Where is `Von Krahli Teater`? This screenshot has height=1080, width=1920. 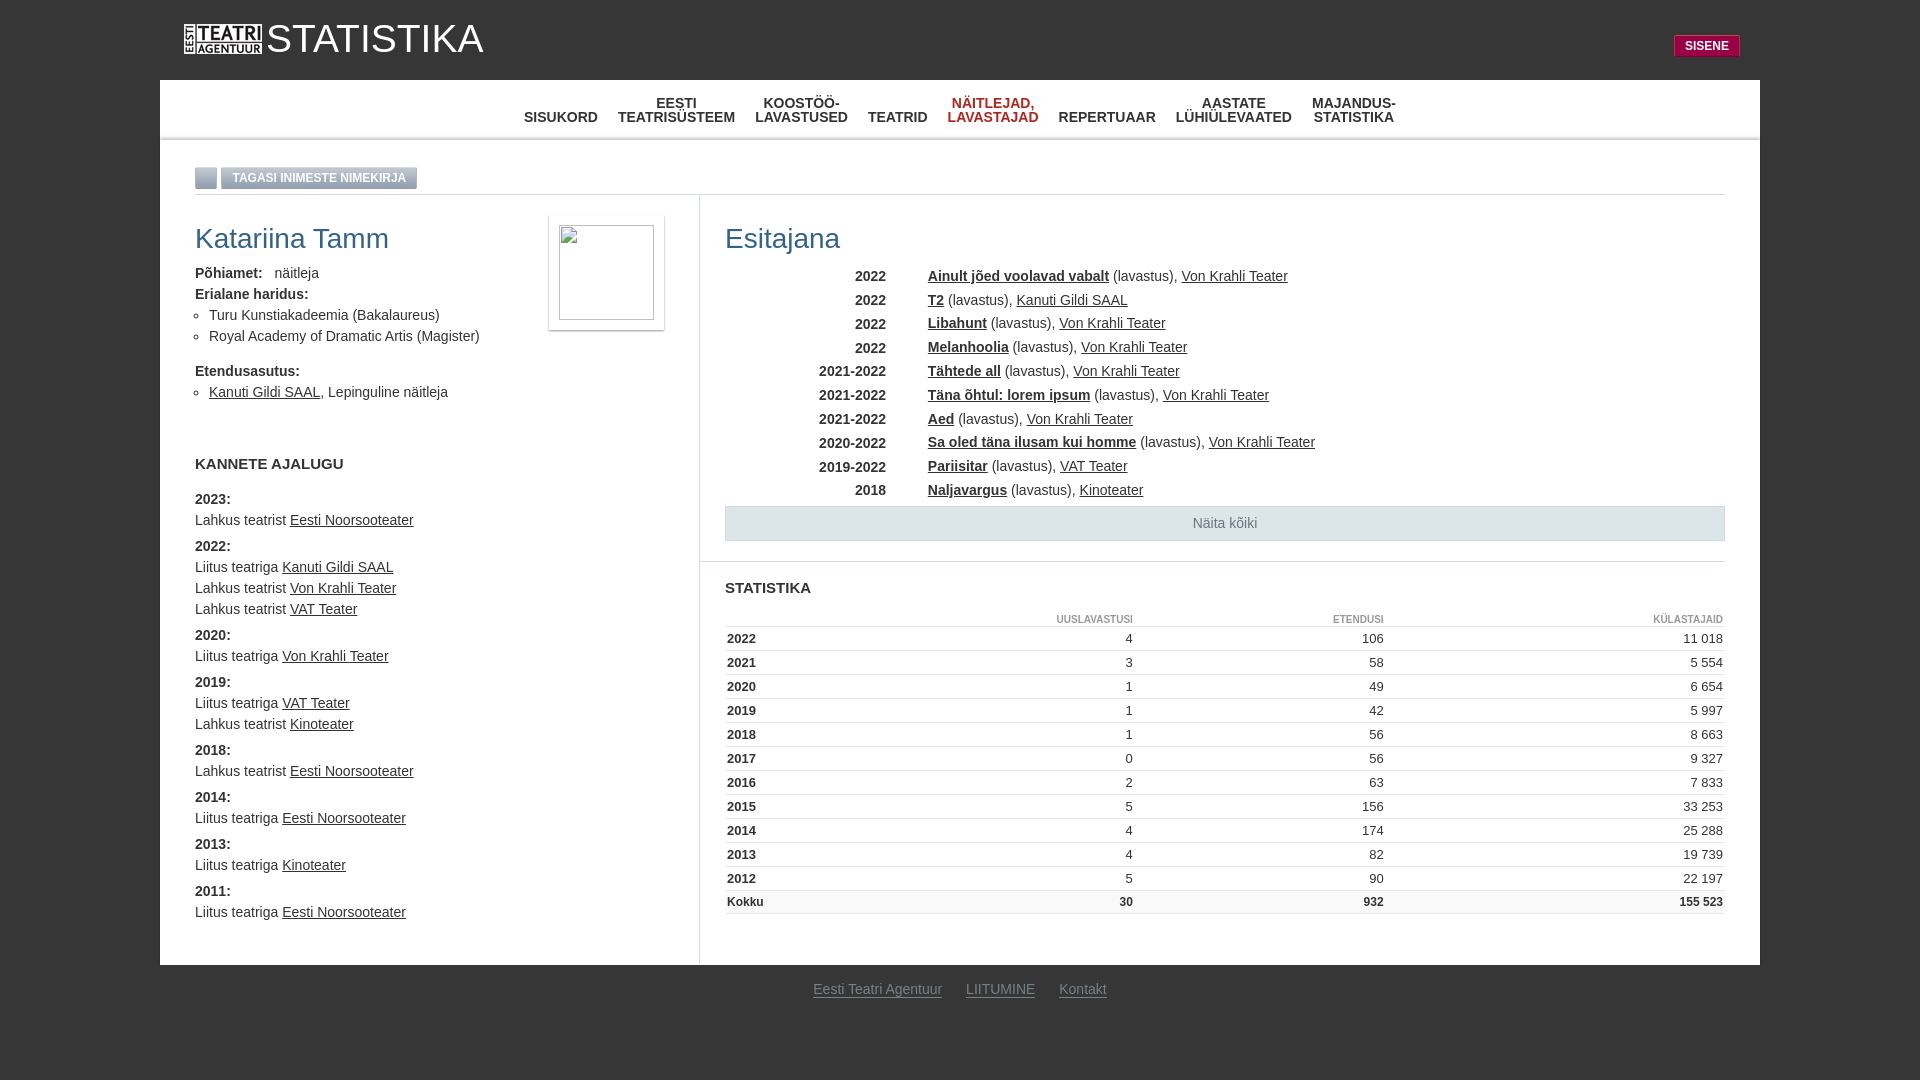
Von Krahli Teater is located at coordinates (1262, 442).